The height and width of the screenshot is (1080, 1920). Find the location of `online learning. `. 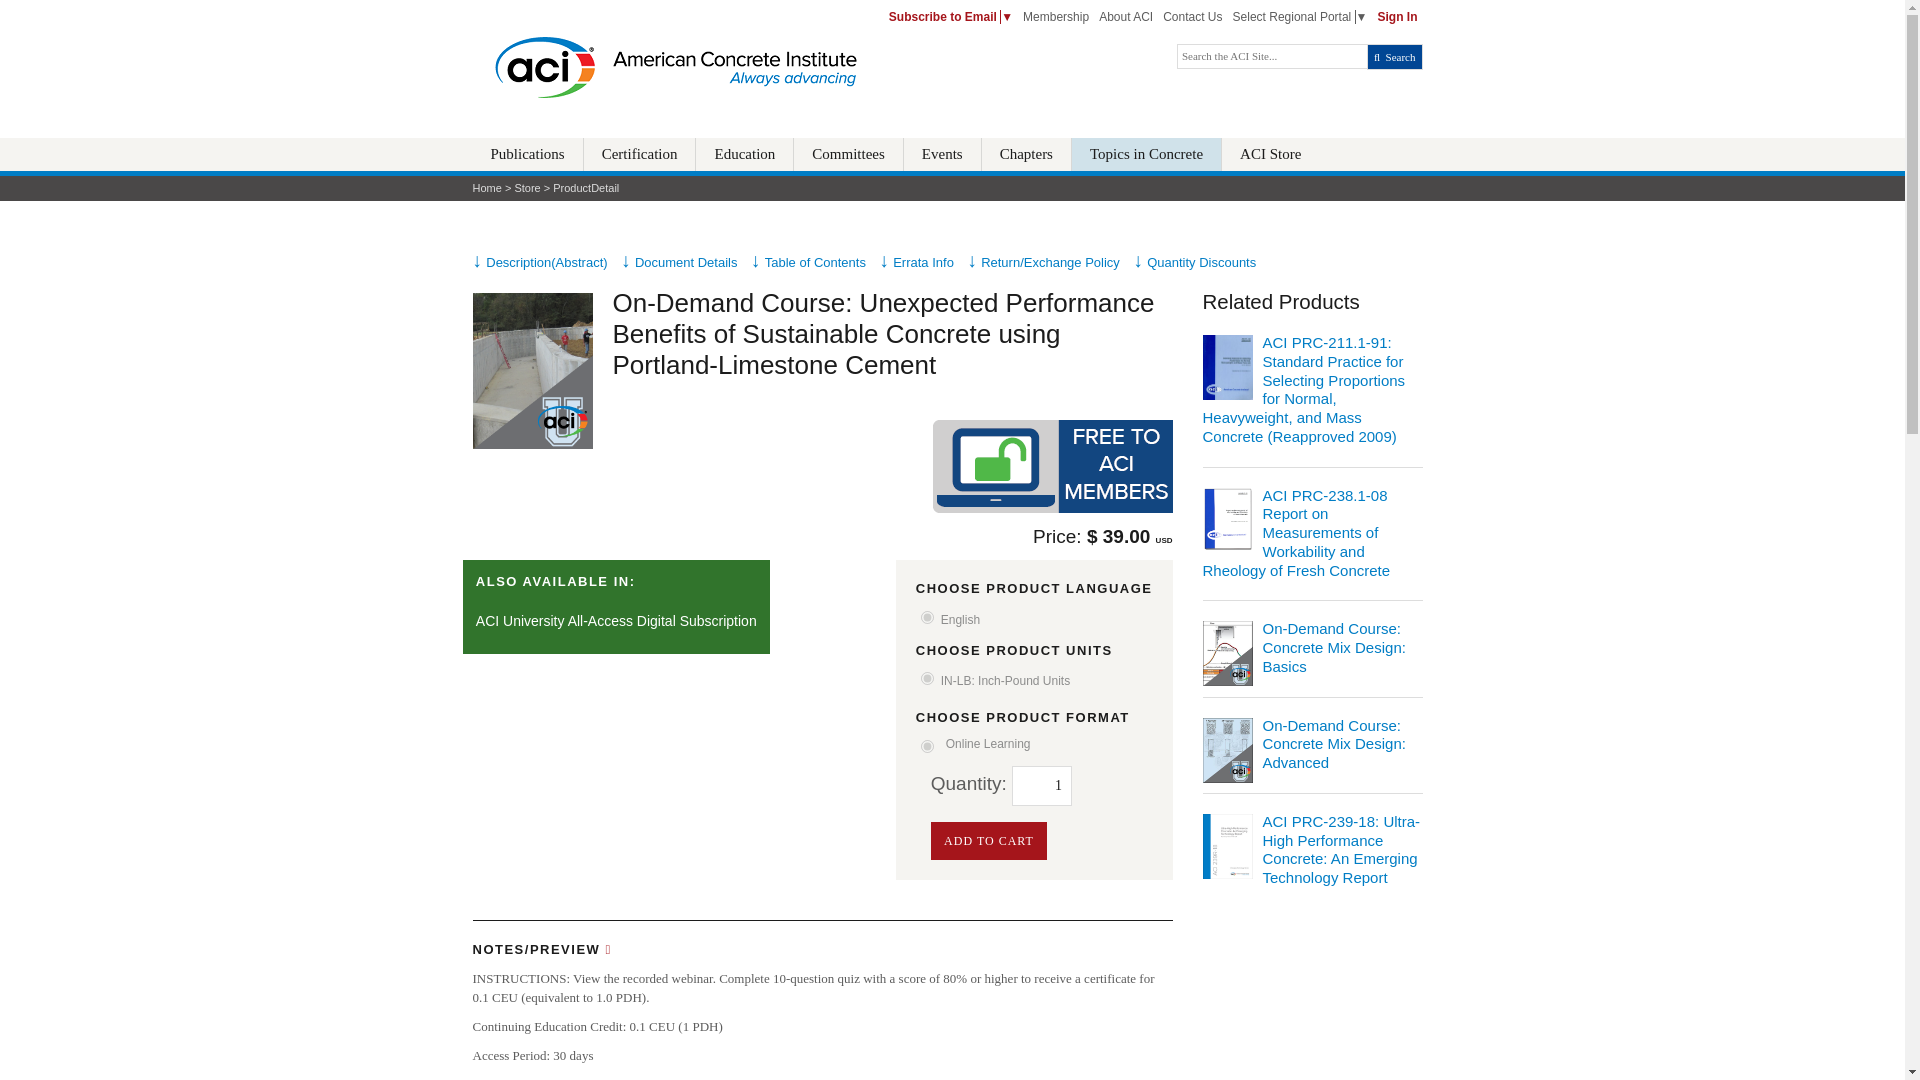

online learning.  is located at coordinates (1034, 743).